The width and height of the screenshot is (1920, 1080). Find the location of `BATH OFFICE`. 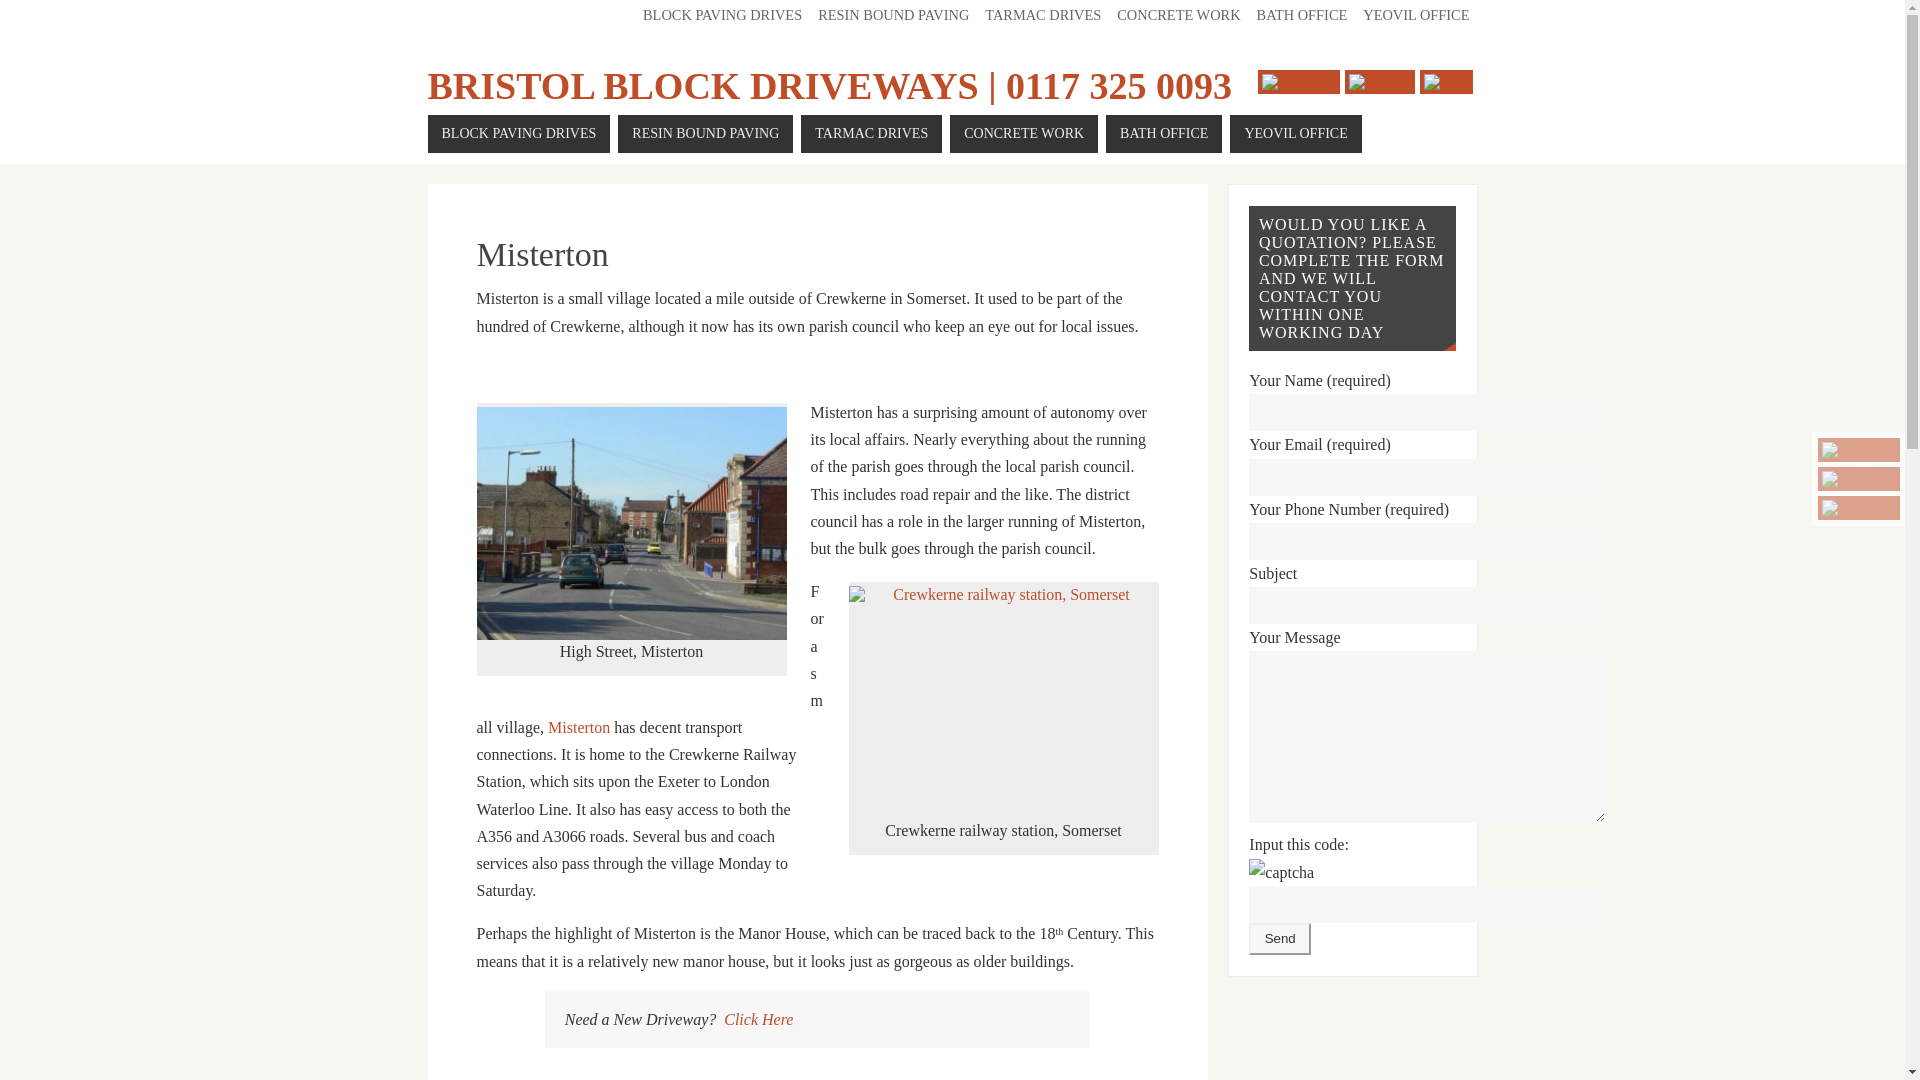

BATH OFFICE is located at coordinates (1163, 134).